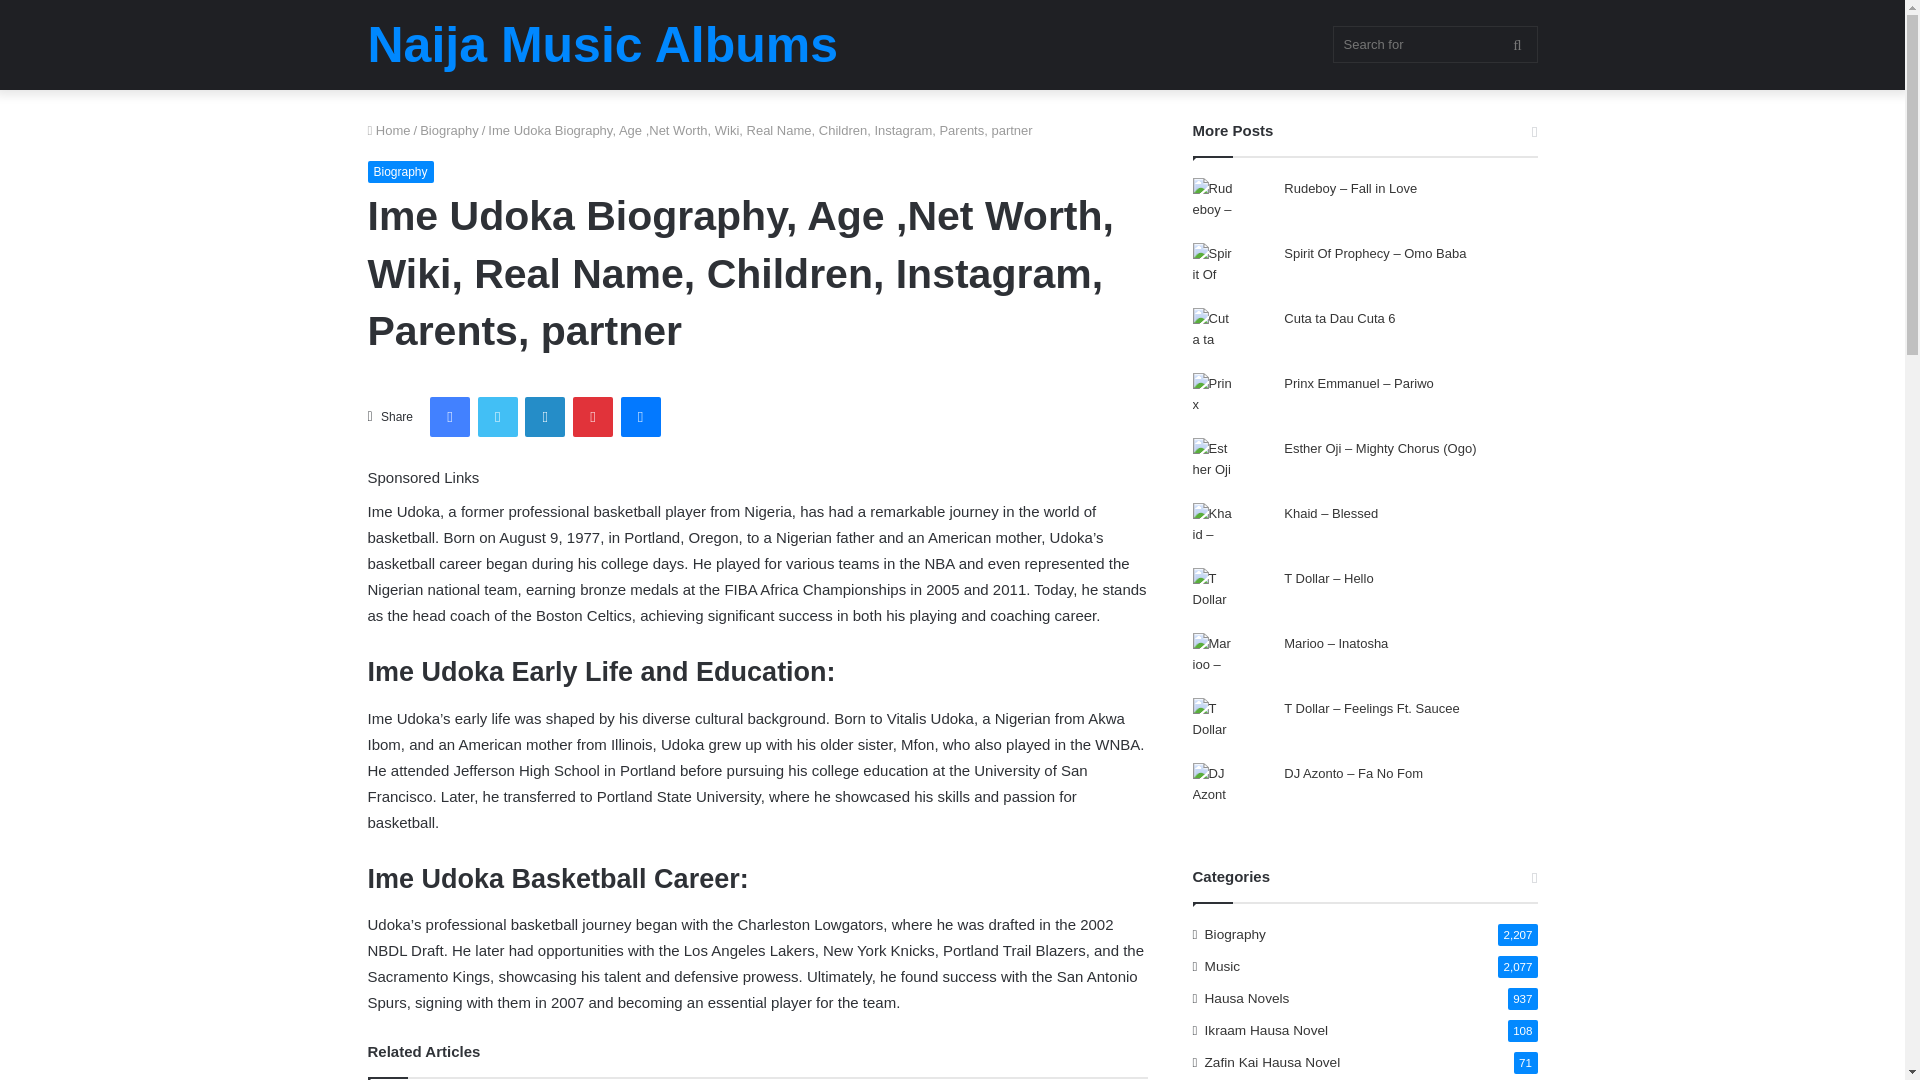 This screenshot has height=1080, width=1920. What do you see at coordinates (400, 171) in the screenshot?
I see `Biography` at bounding box center [400, 171].